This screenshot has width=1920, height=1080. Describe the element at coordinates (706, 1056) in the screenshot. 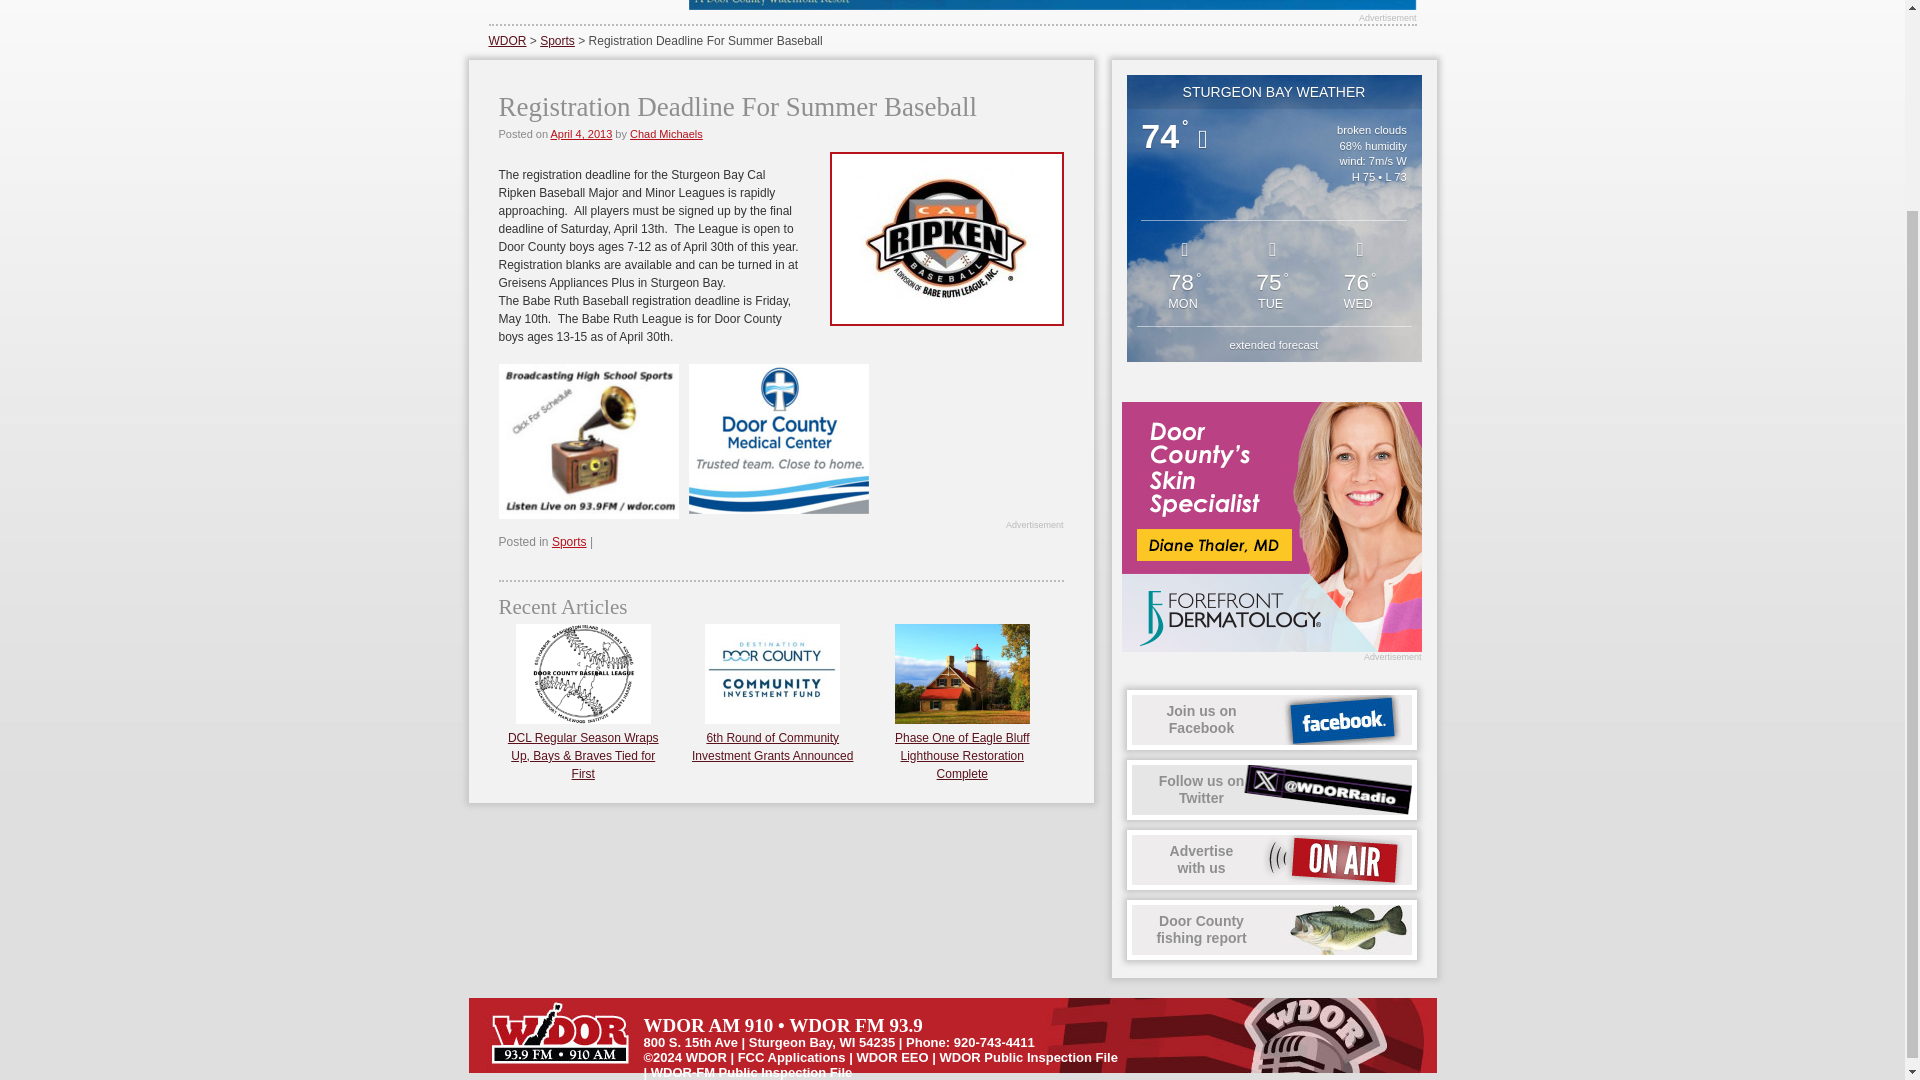

I see `Sports` at that location.